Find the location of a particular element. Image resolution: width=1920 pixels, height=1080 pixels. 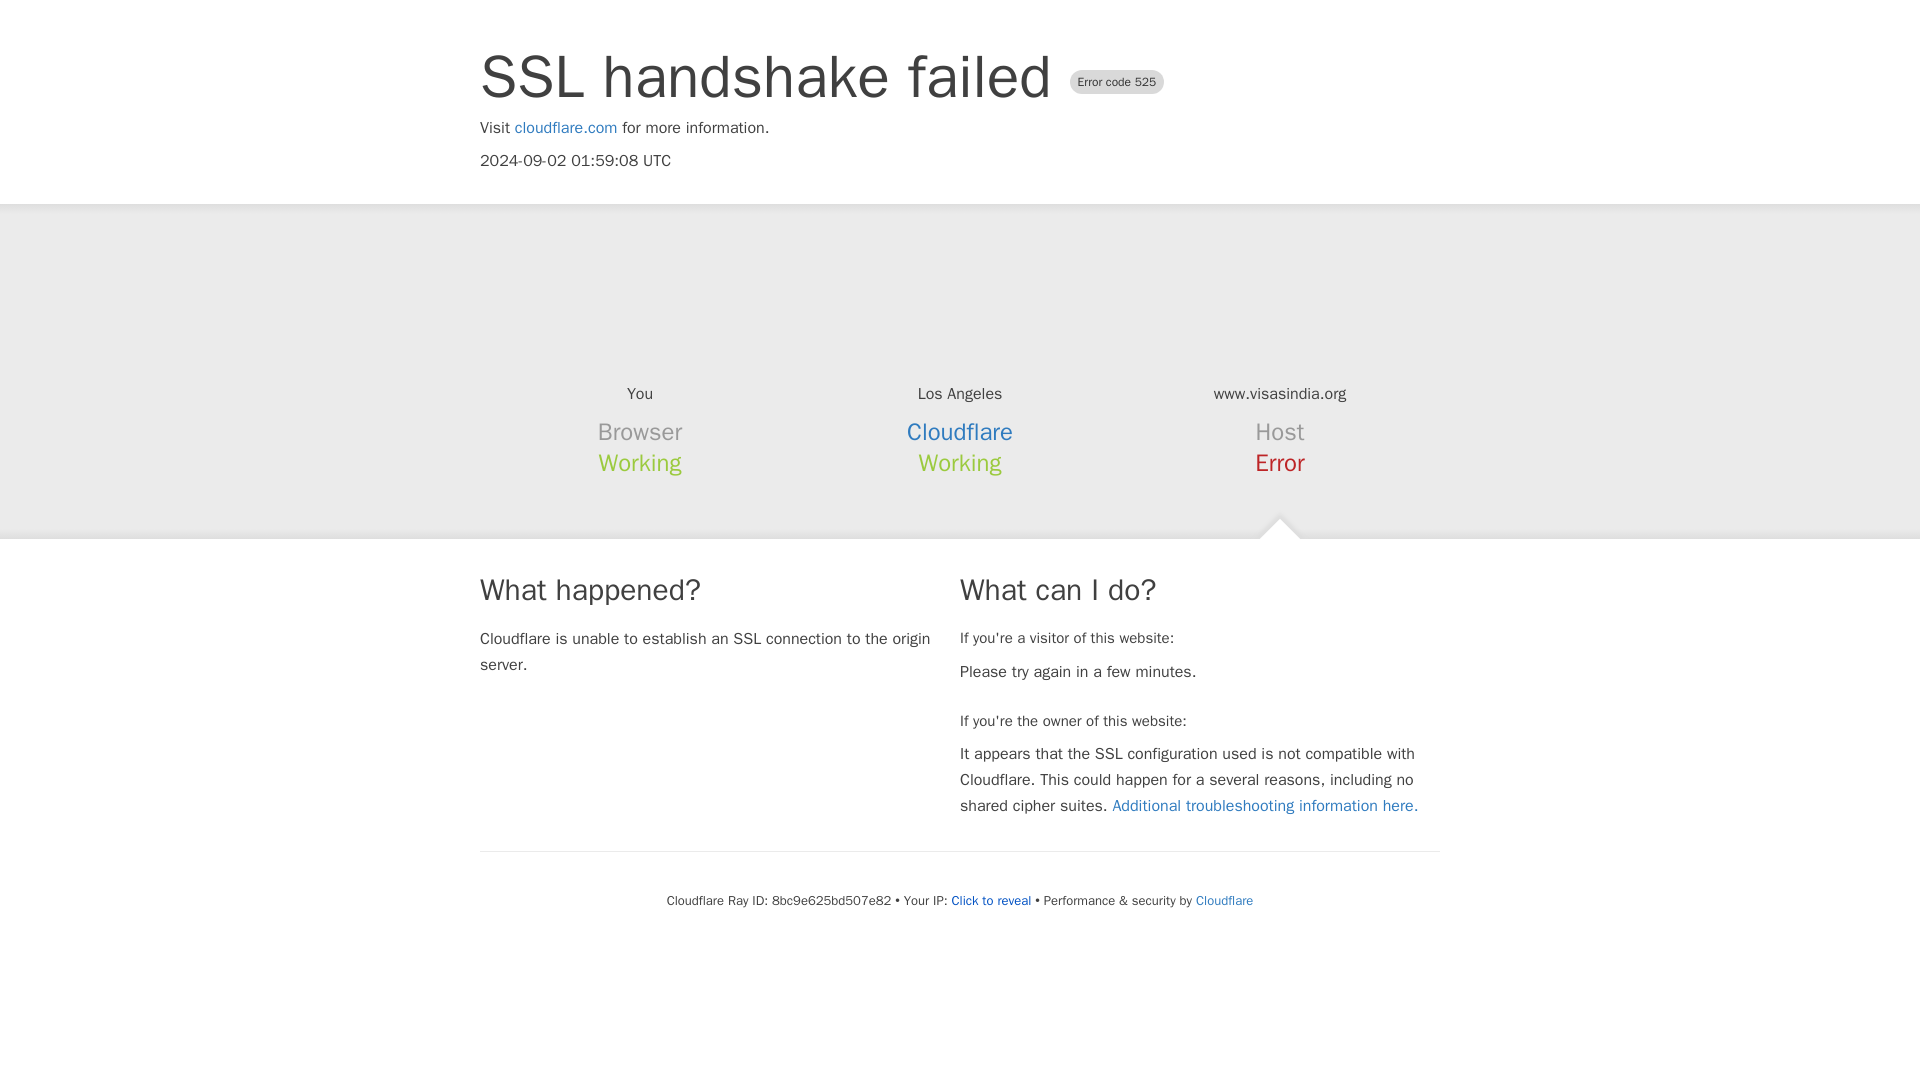

Cloudflare is located at coordinates (1224, 900).